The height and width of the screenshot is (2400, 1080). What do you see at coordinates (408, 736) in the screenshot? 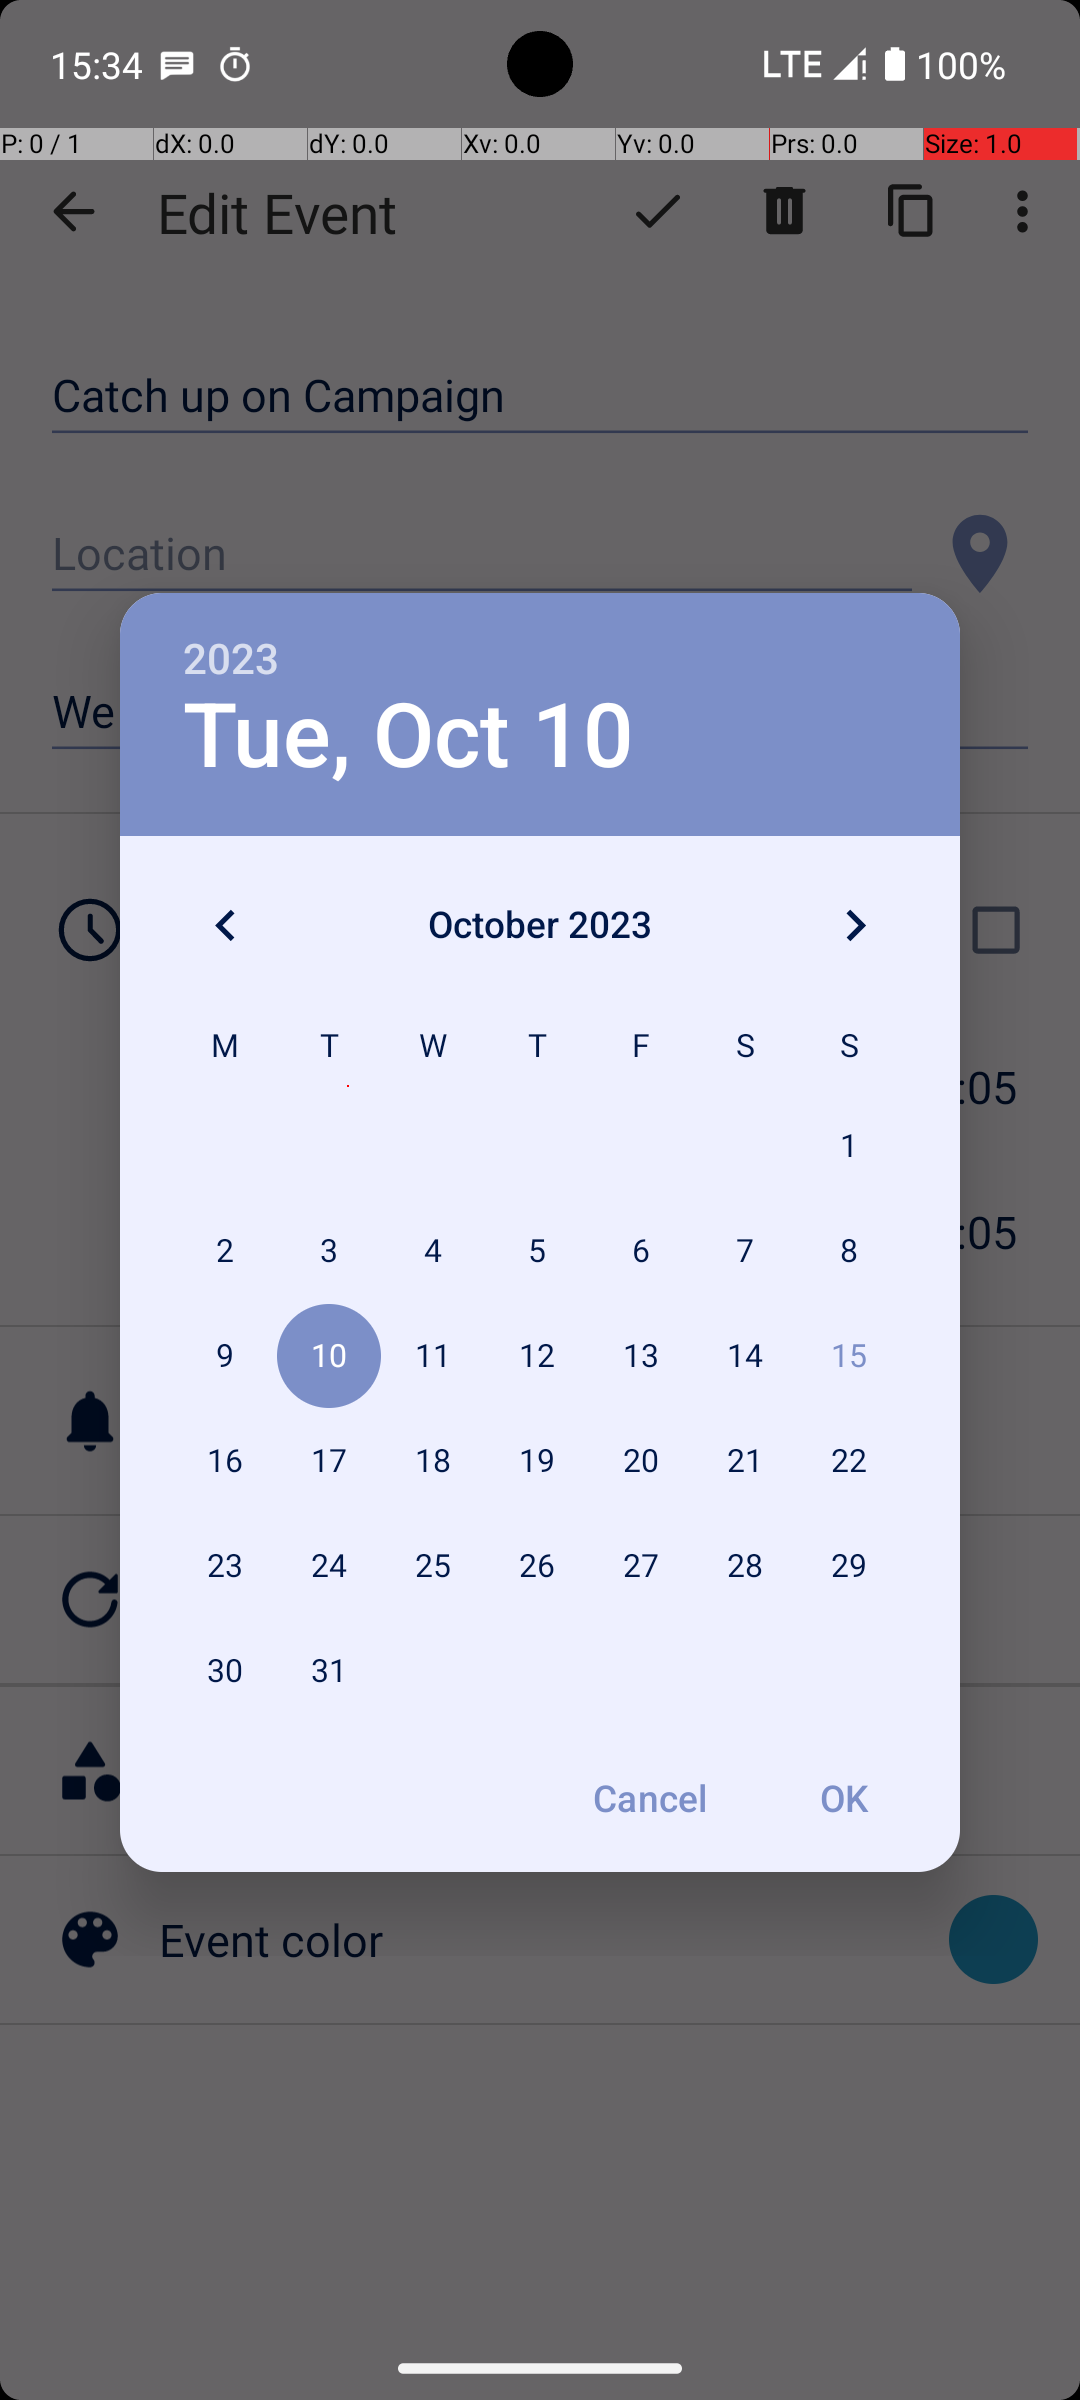
I see `Tue, Oct 10` at bounding box center [408, 736].